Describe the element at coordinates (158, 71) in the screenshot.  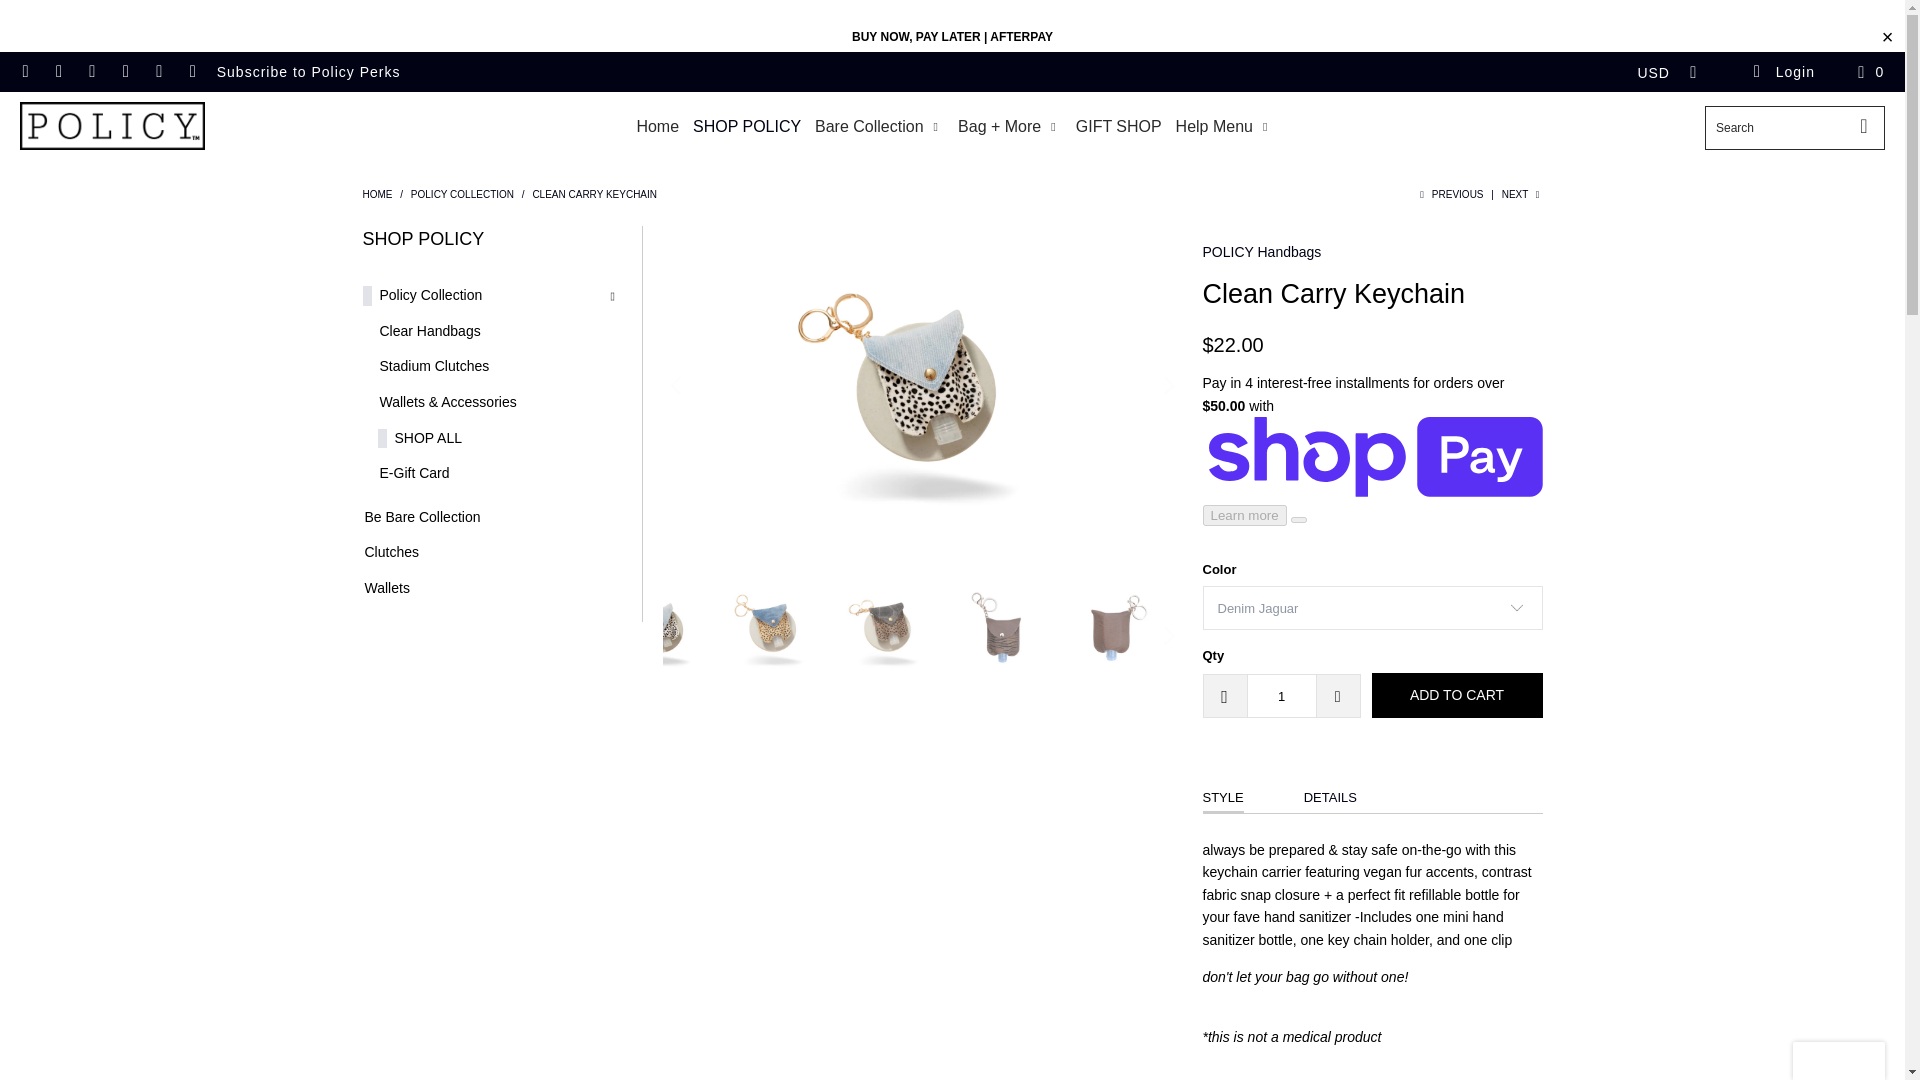
I see `POLICY Handbags on LinkedIn` at that location.